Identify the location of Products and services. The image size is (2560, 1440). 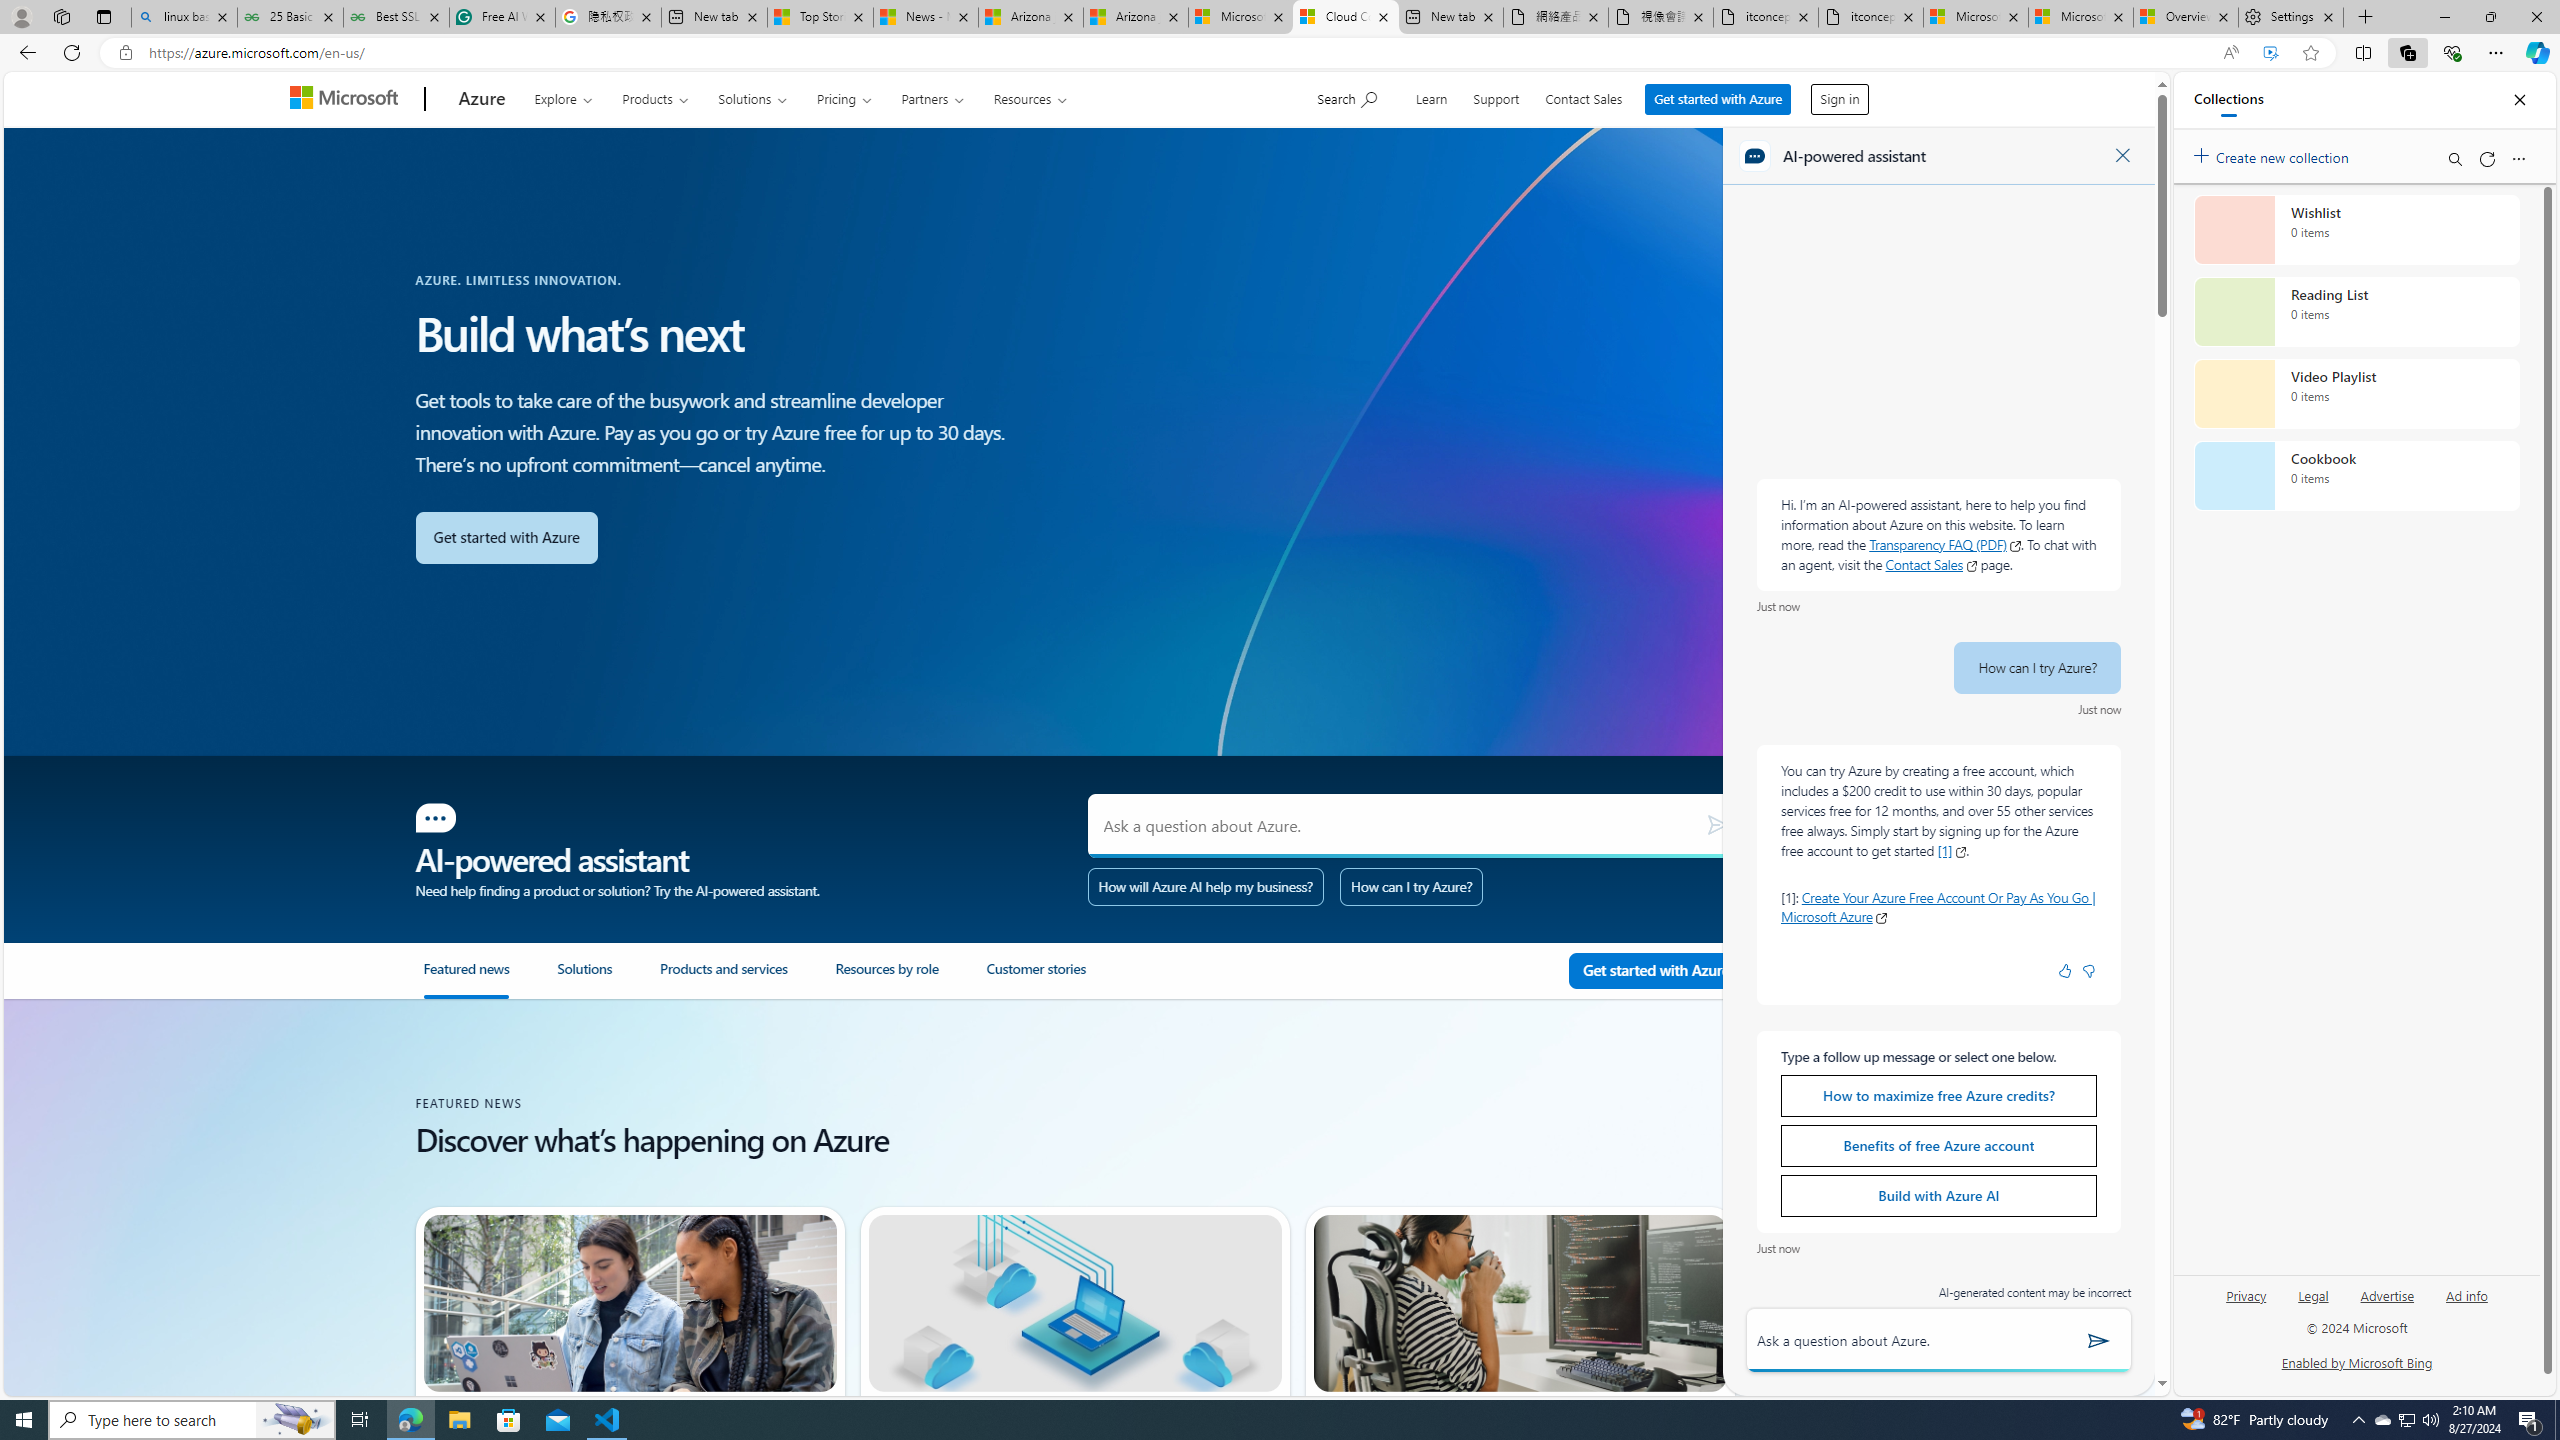
(724, 977).